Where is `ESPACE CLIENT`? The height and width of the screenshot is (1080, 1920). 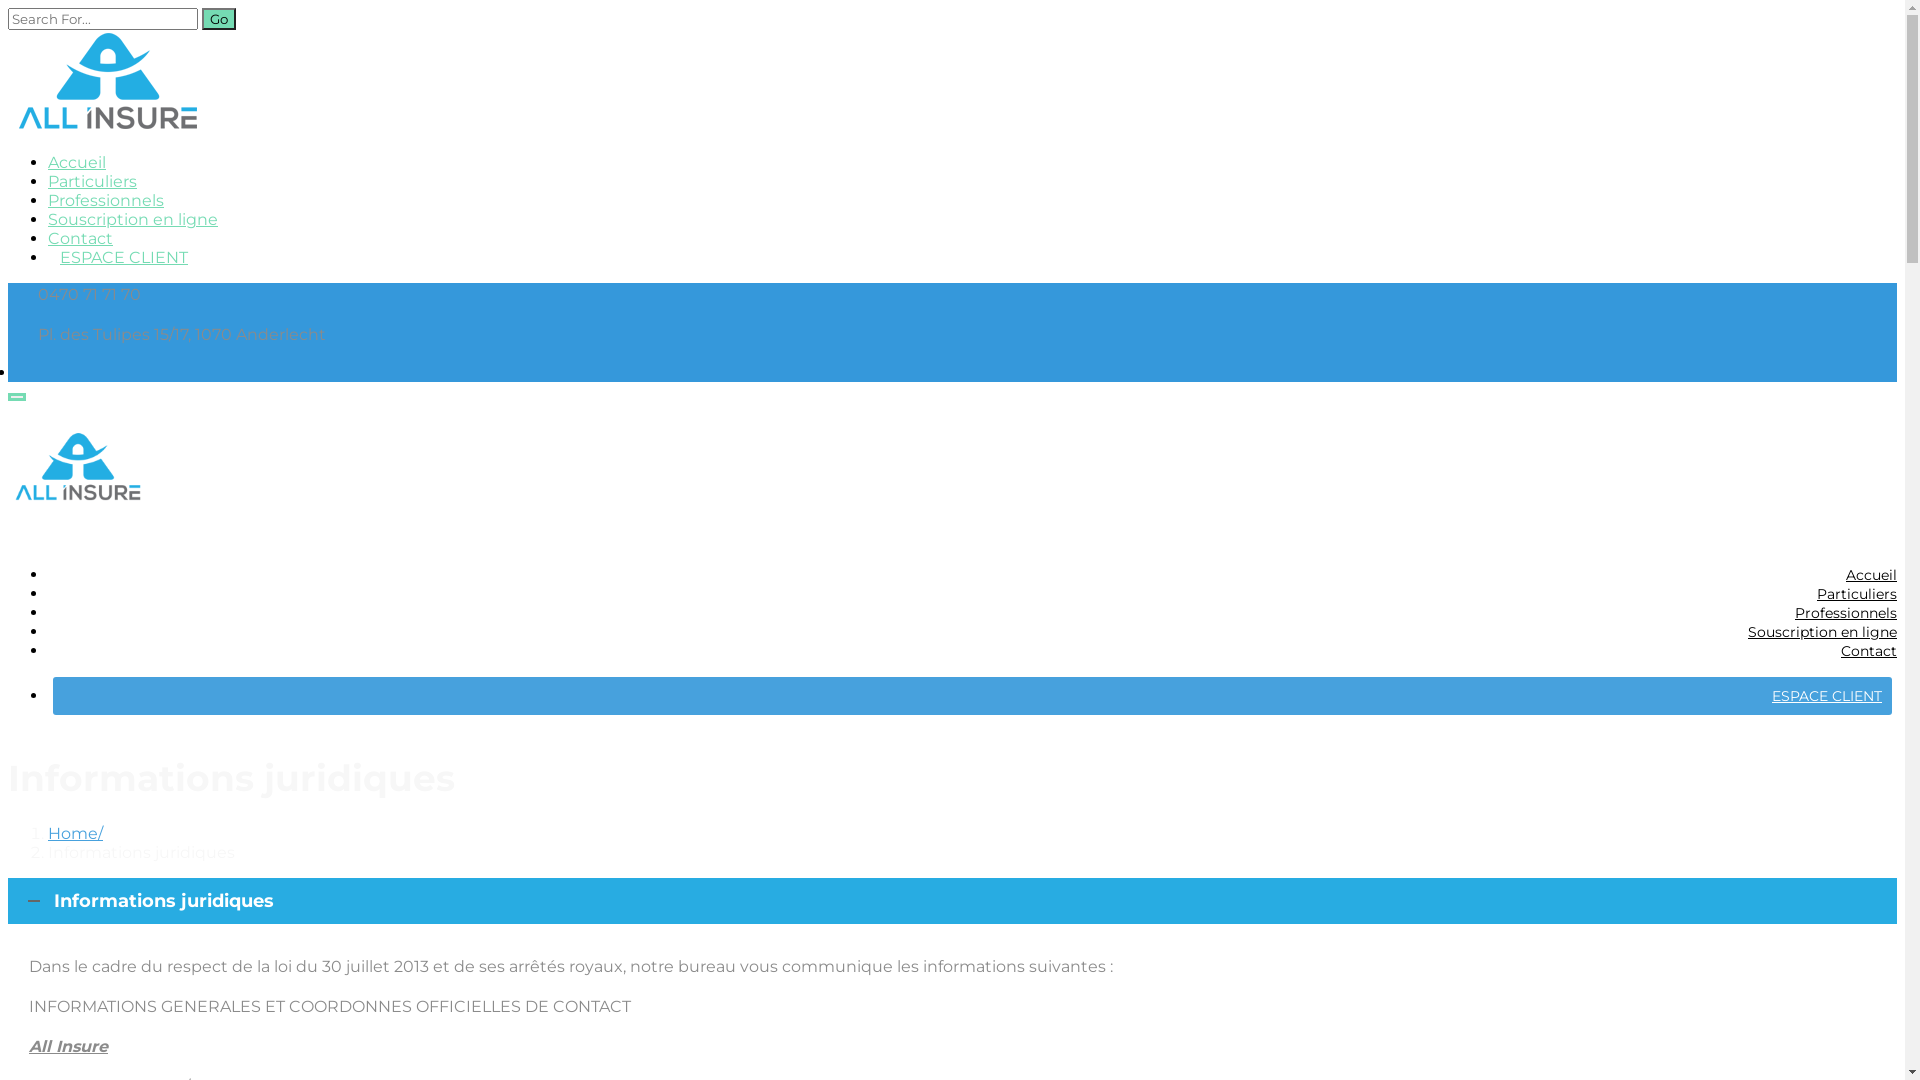
ESPACE CLIENT is located at coordinates (124, 258).